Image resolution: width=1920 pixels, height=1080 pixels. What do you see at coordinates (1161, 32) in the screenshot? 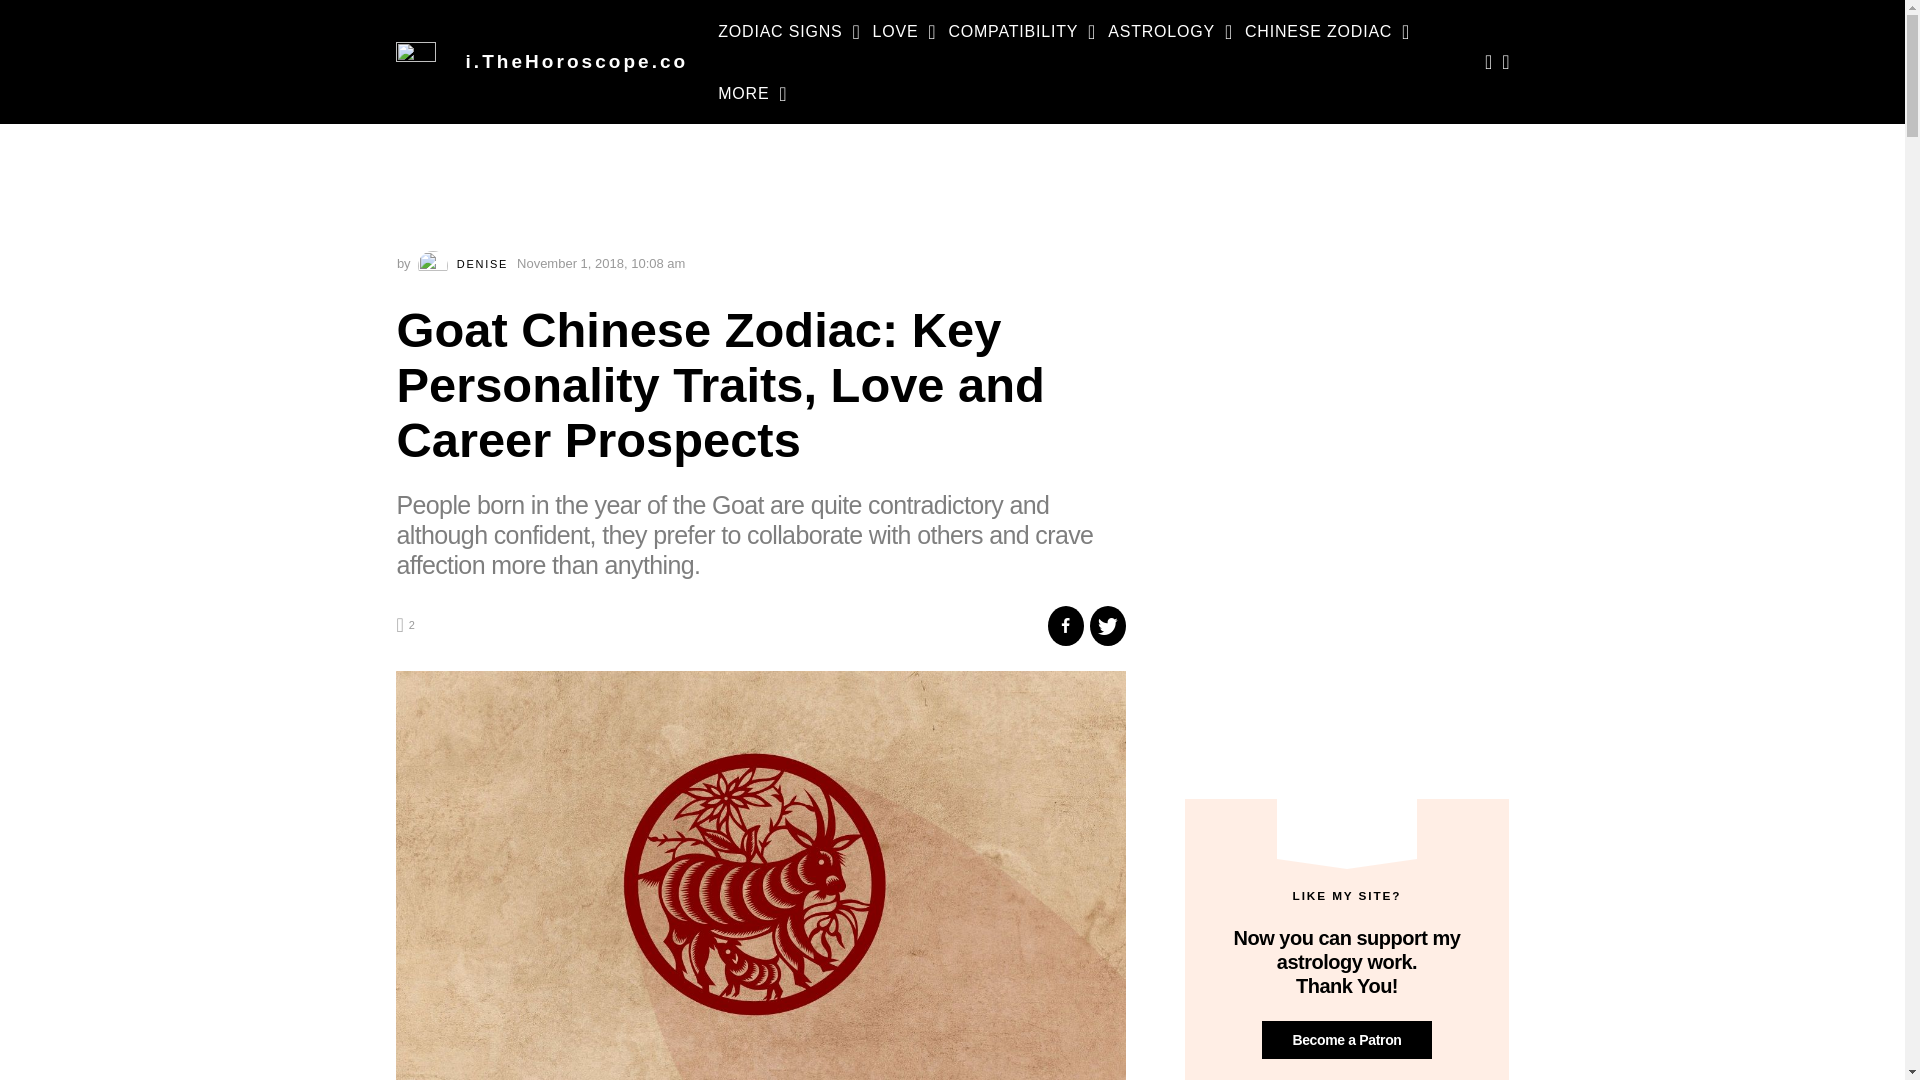
I see `ASTROLOGY` at bounding box center [1161, 32].